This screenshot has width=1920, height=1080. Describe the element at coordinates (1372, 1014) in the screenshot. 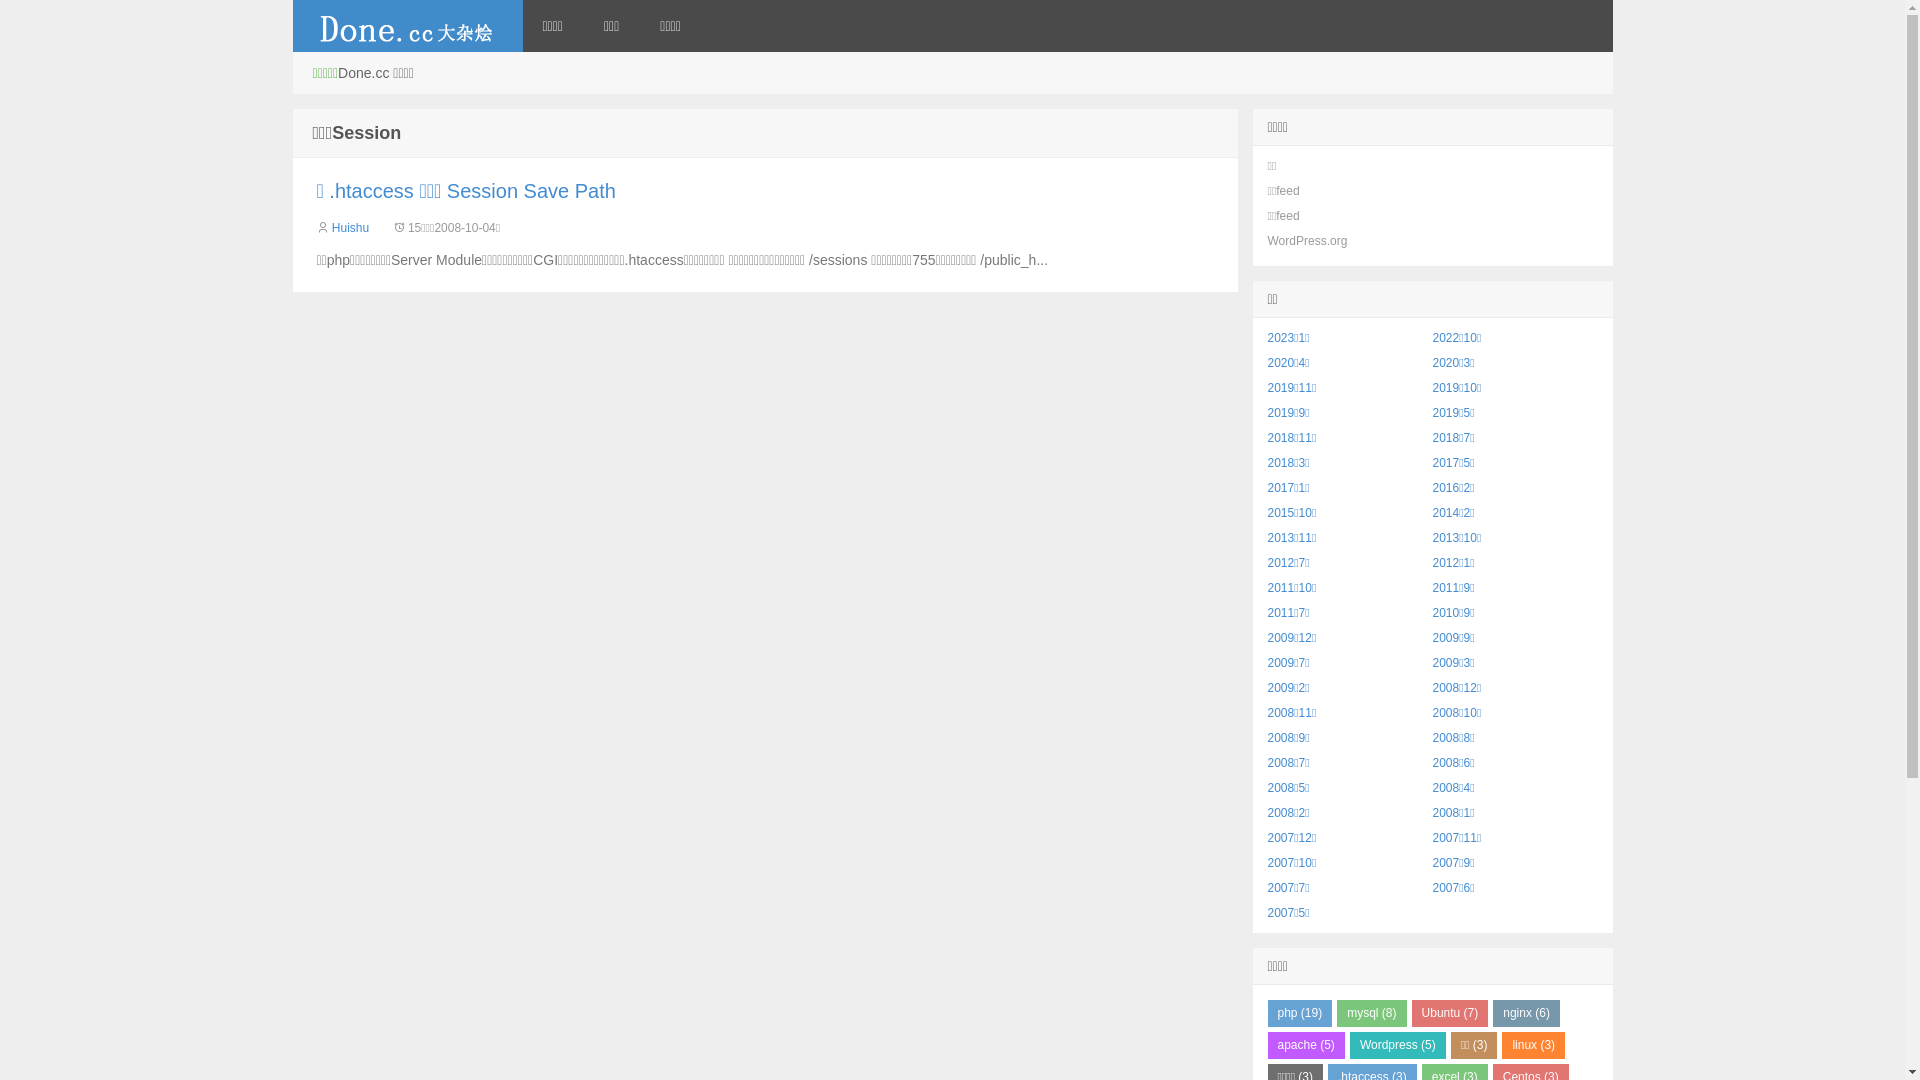

I see `mysql (8)` at that location.